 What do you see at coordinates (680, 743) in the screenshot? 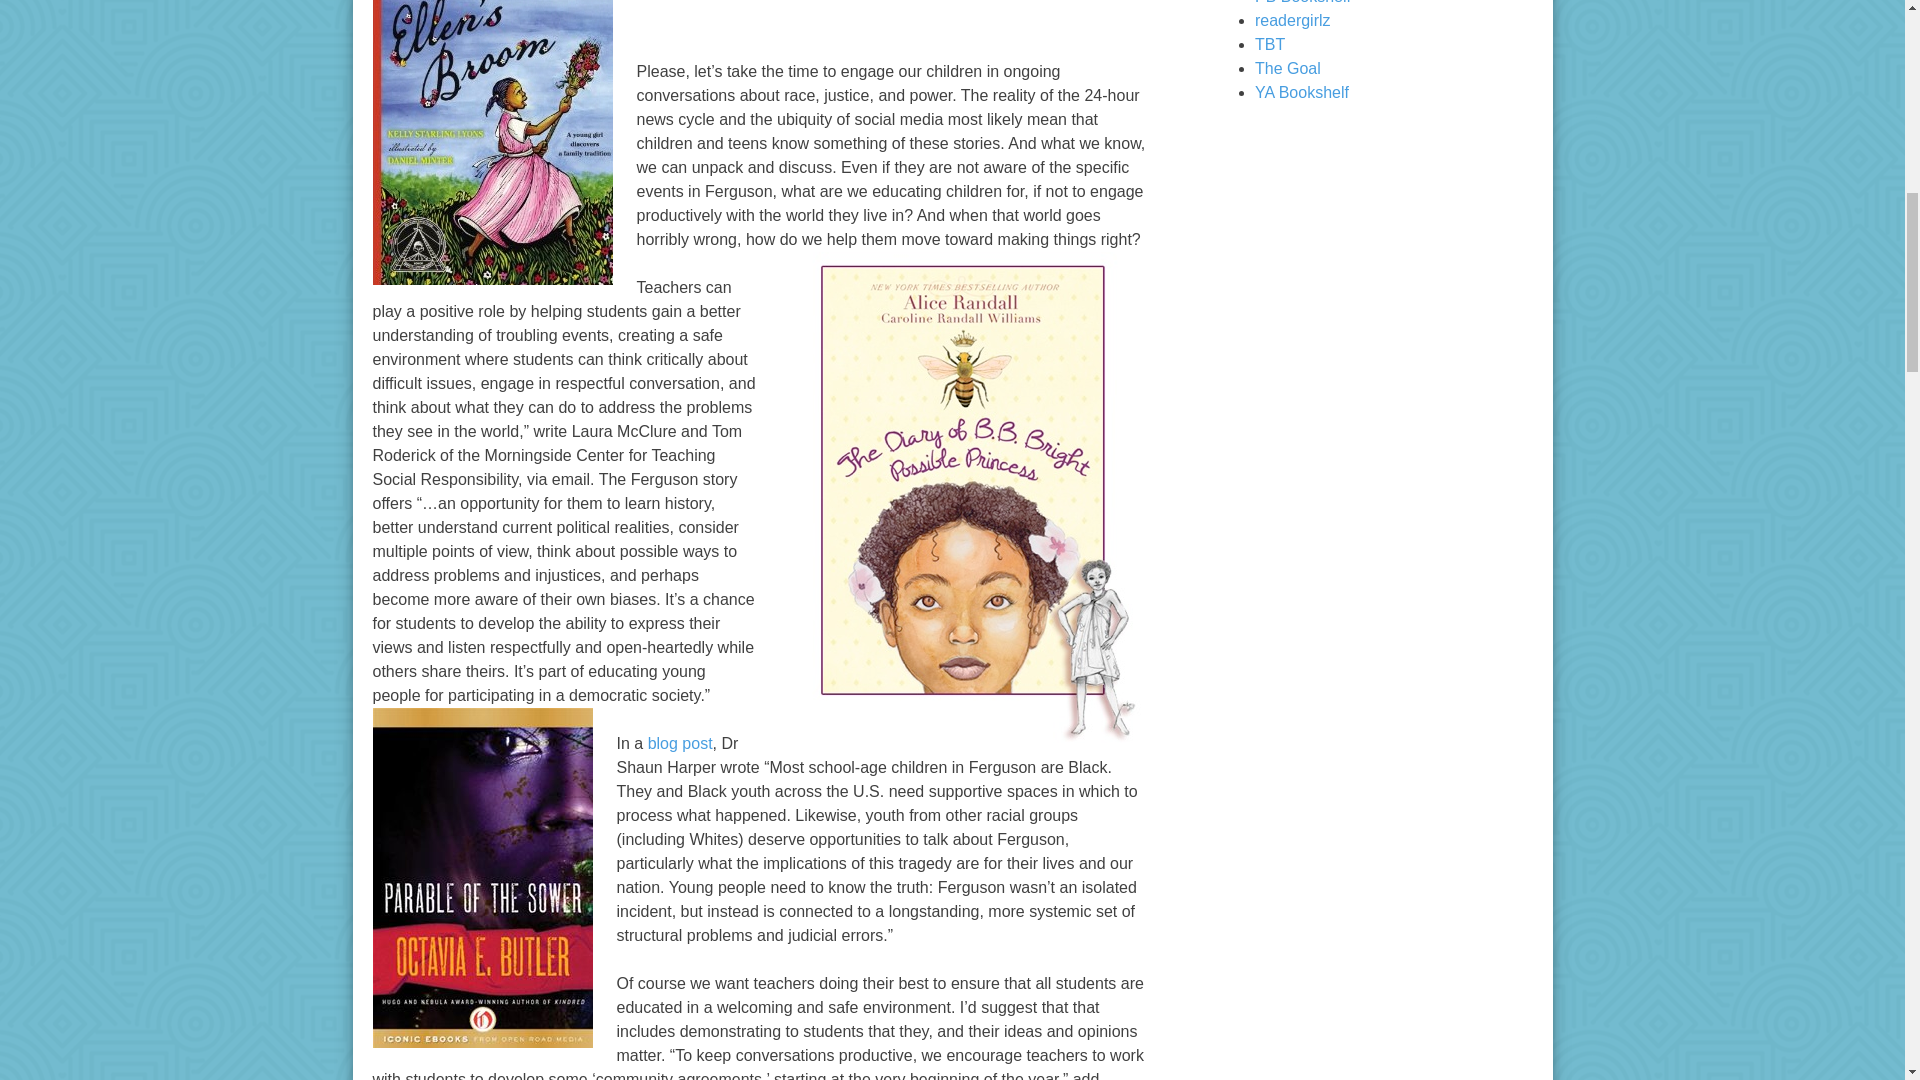
I see `blog post` at bounding box center [680, 743].